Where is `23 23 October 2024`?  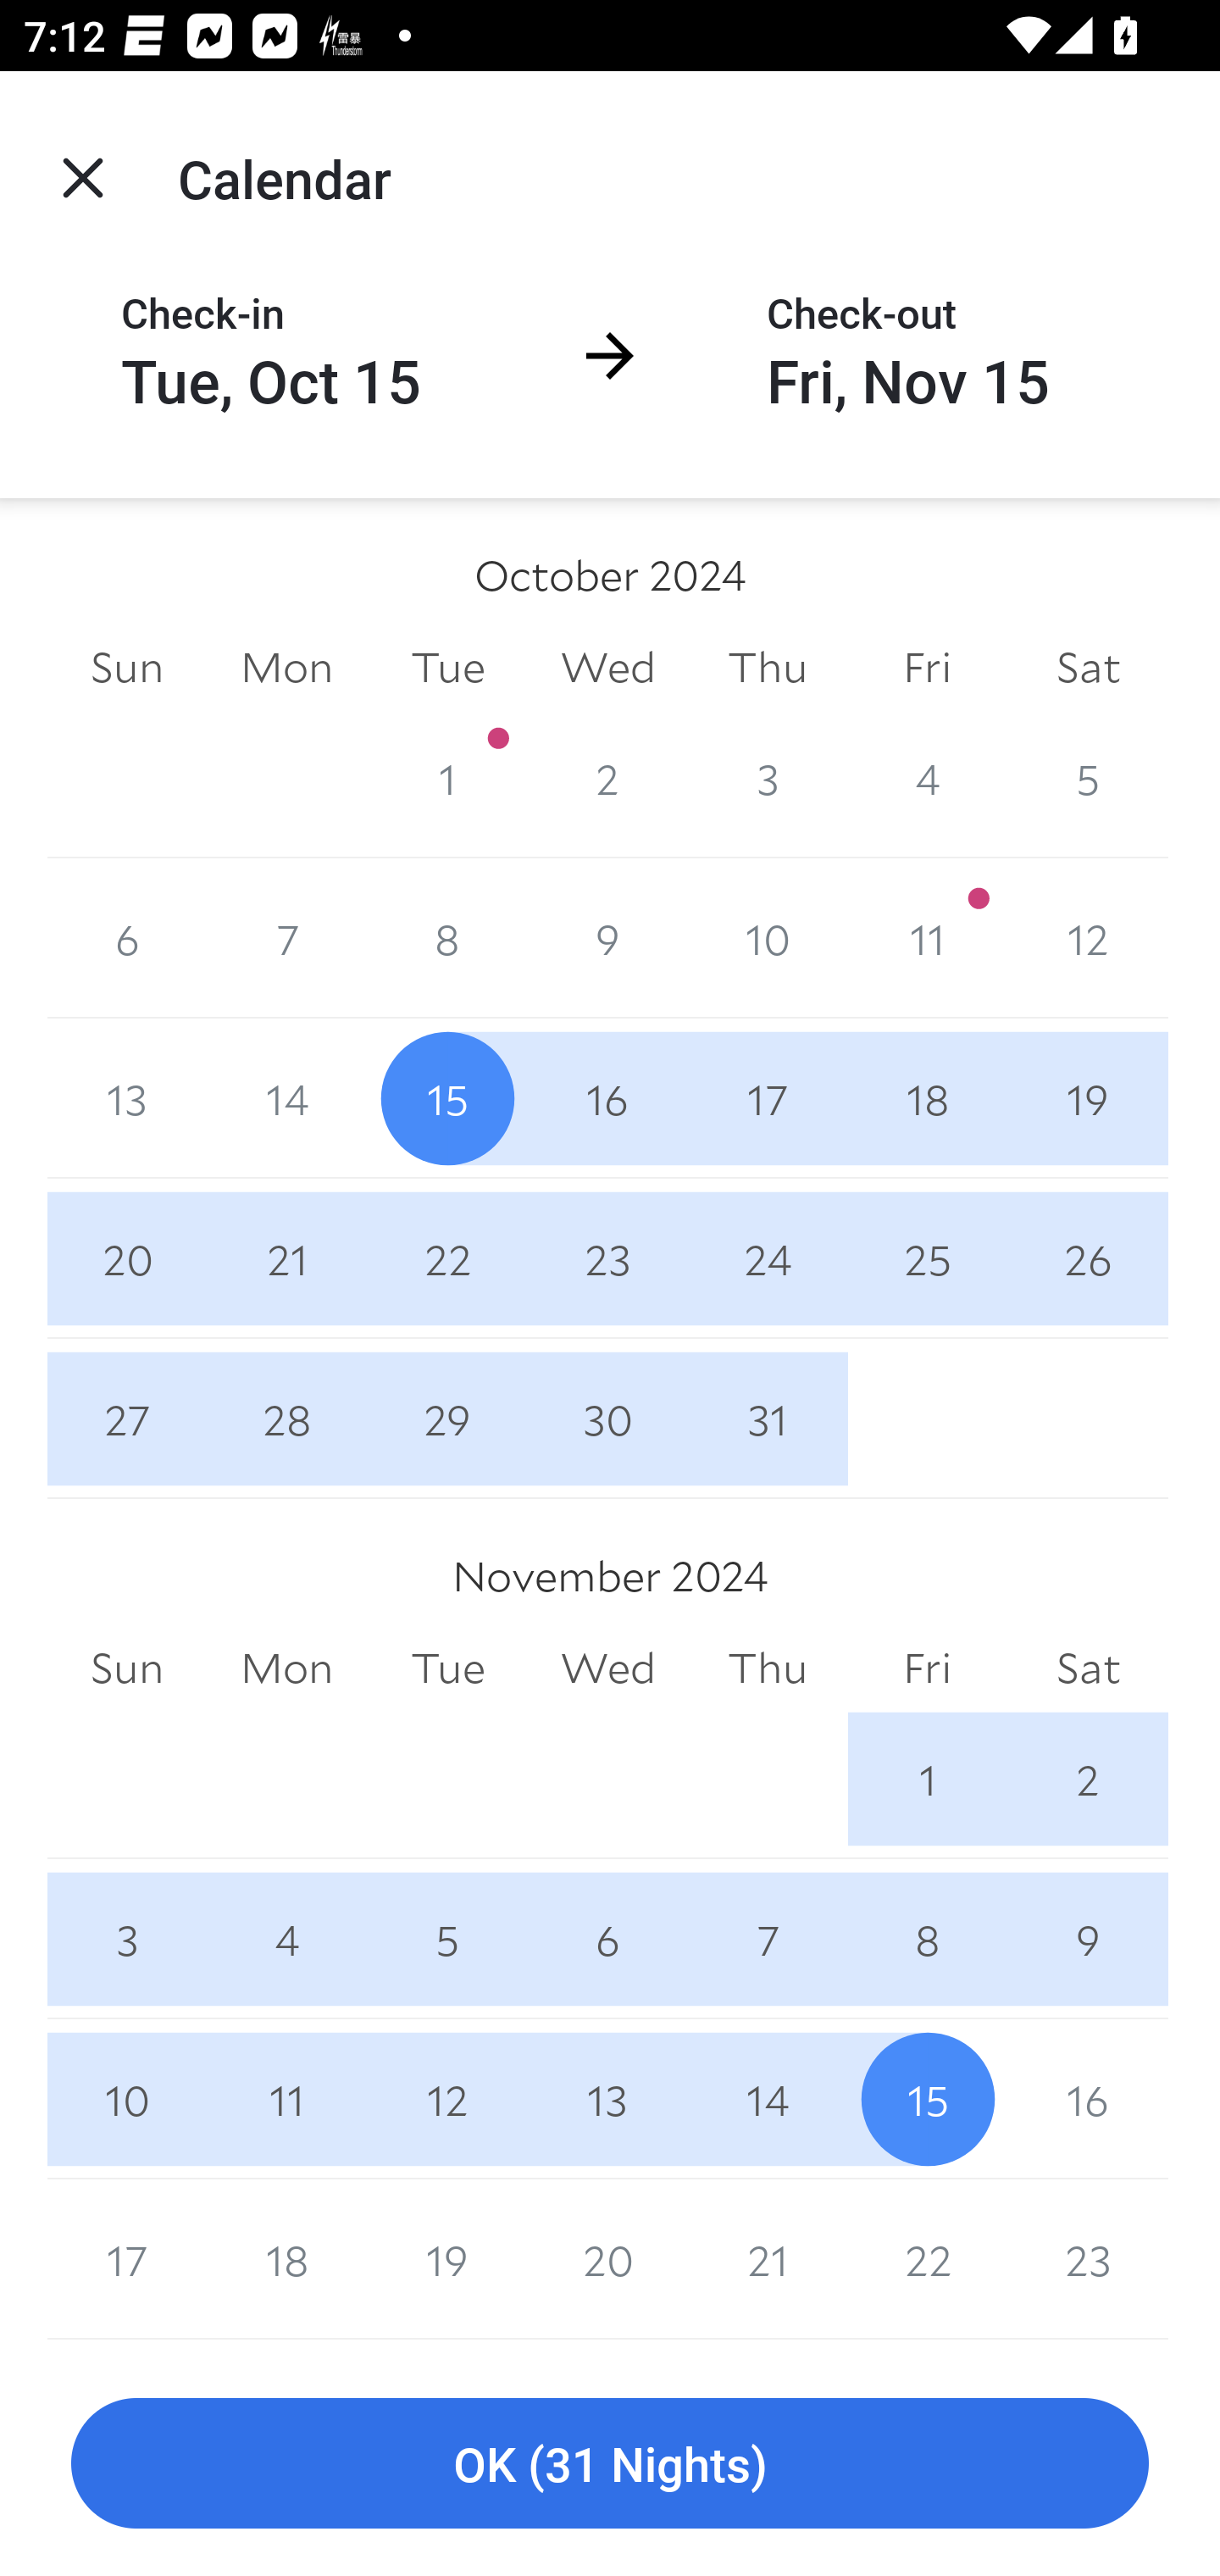
23 23 October 2024 is located at coordinates (608, 1259).